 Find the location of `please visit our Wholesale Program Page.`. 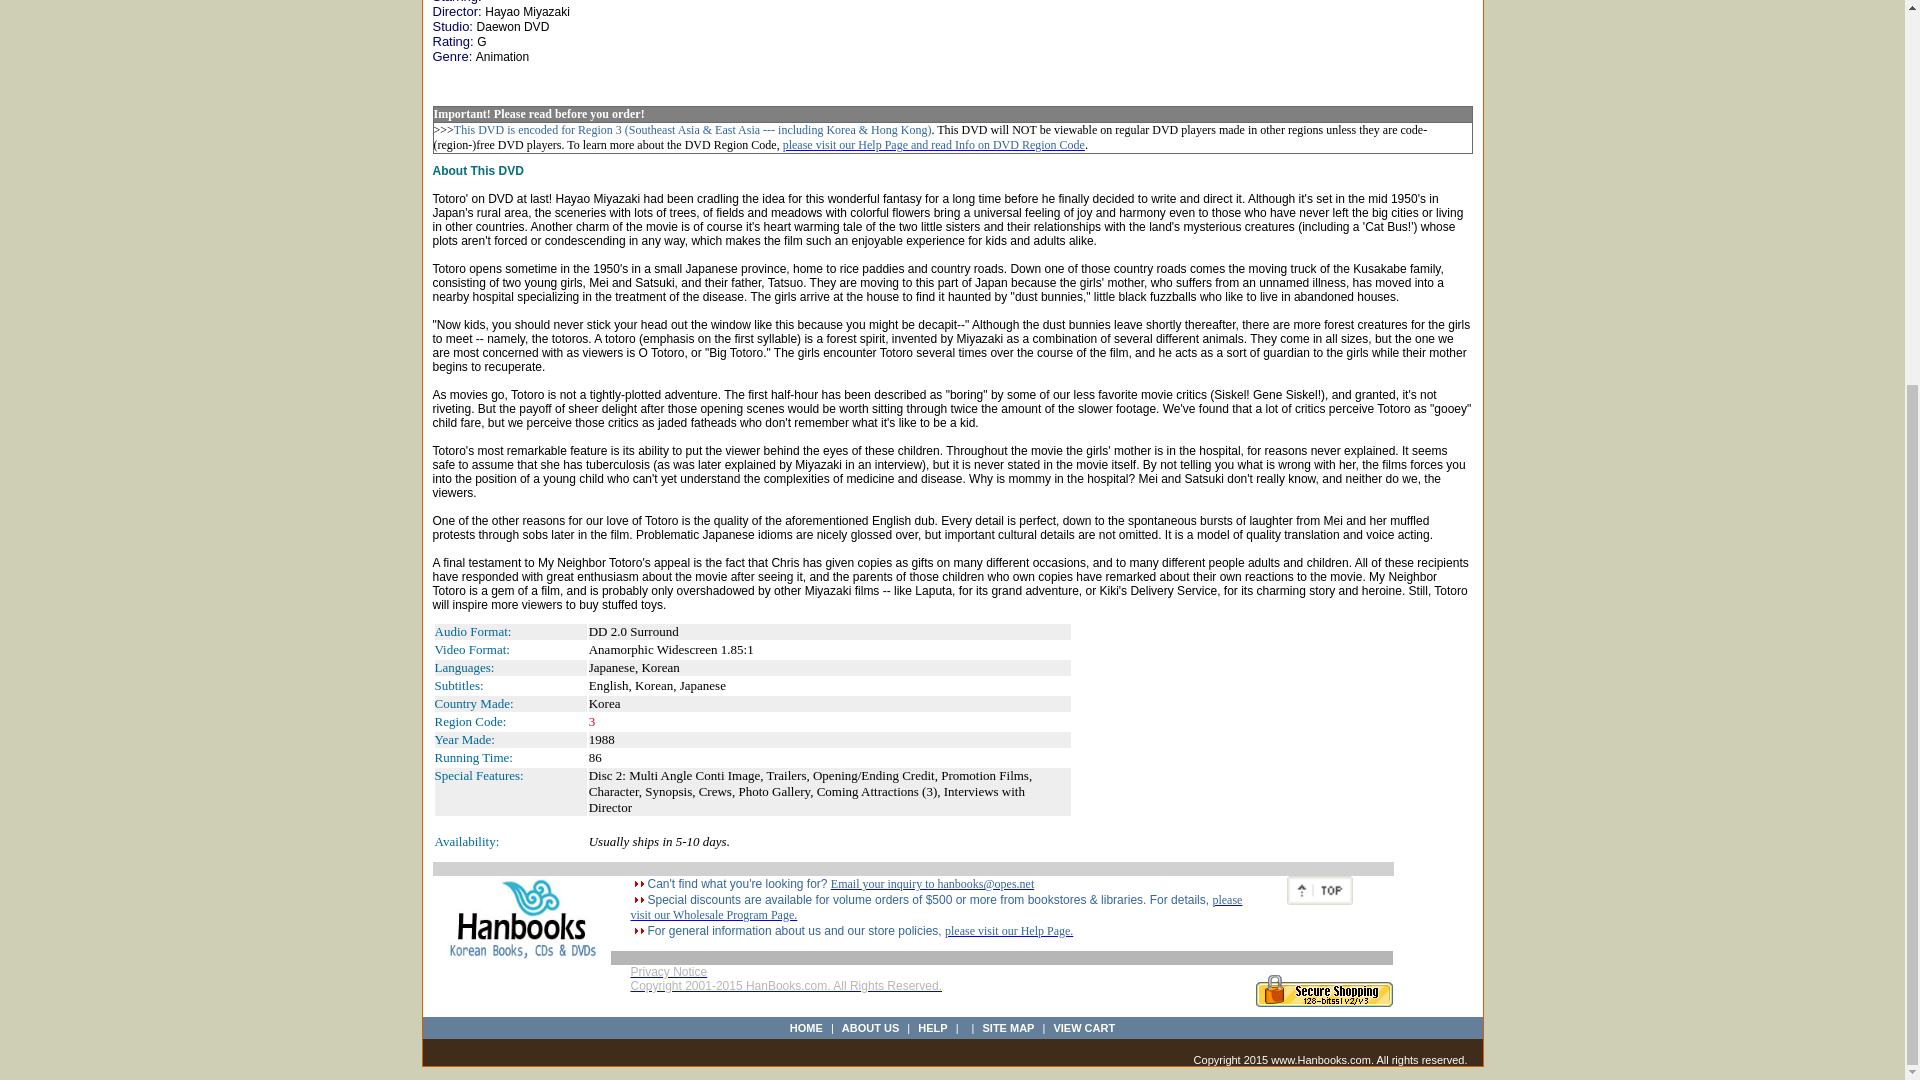

please visit our Wholesale Program Page. is located at coordinates (936, 908).